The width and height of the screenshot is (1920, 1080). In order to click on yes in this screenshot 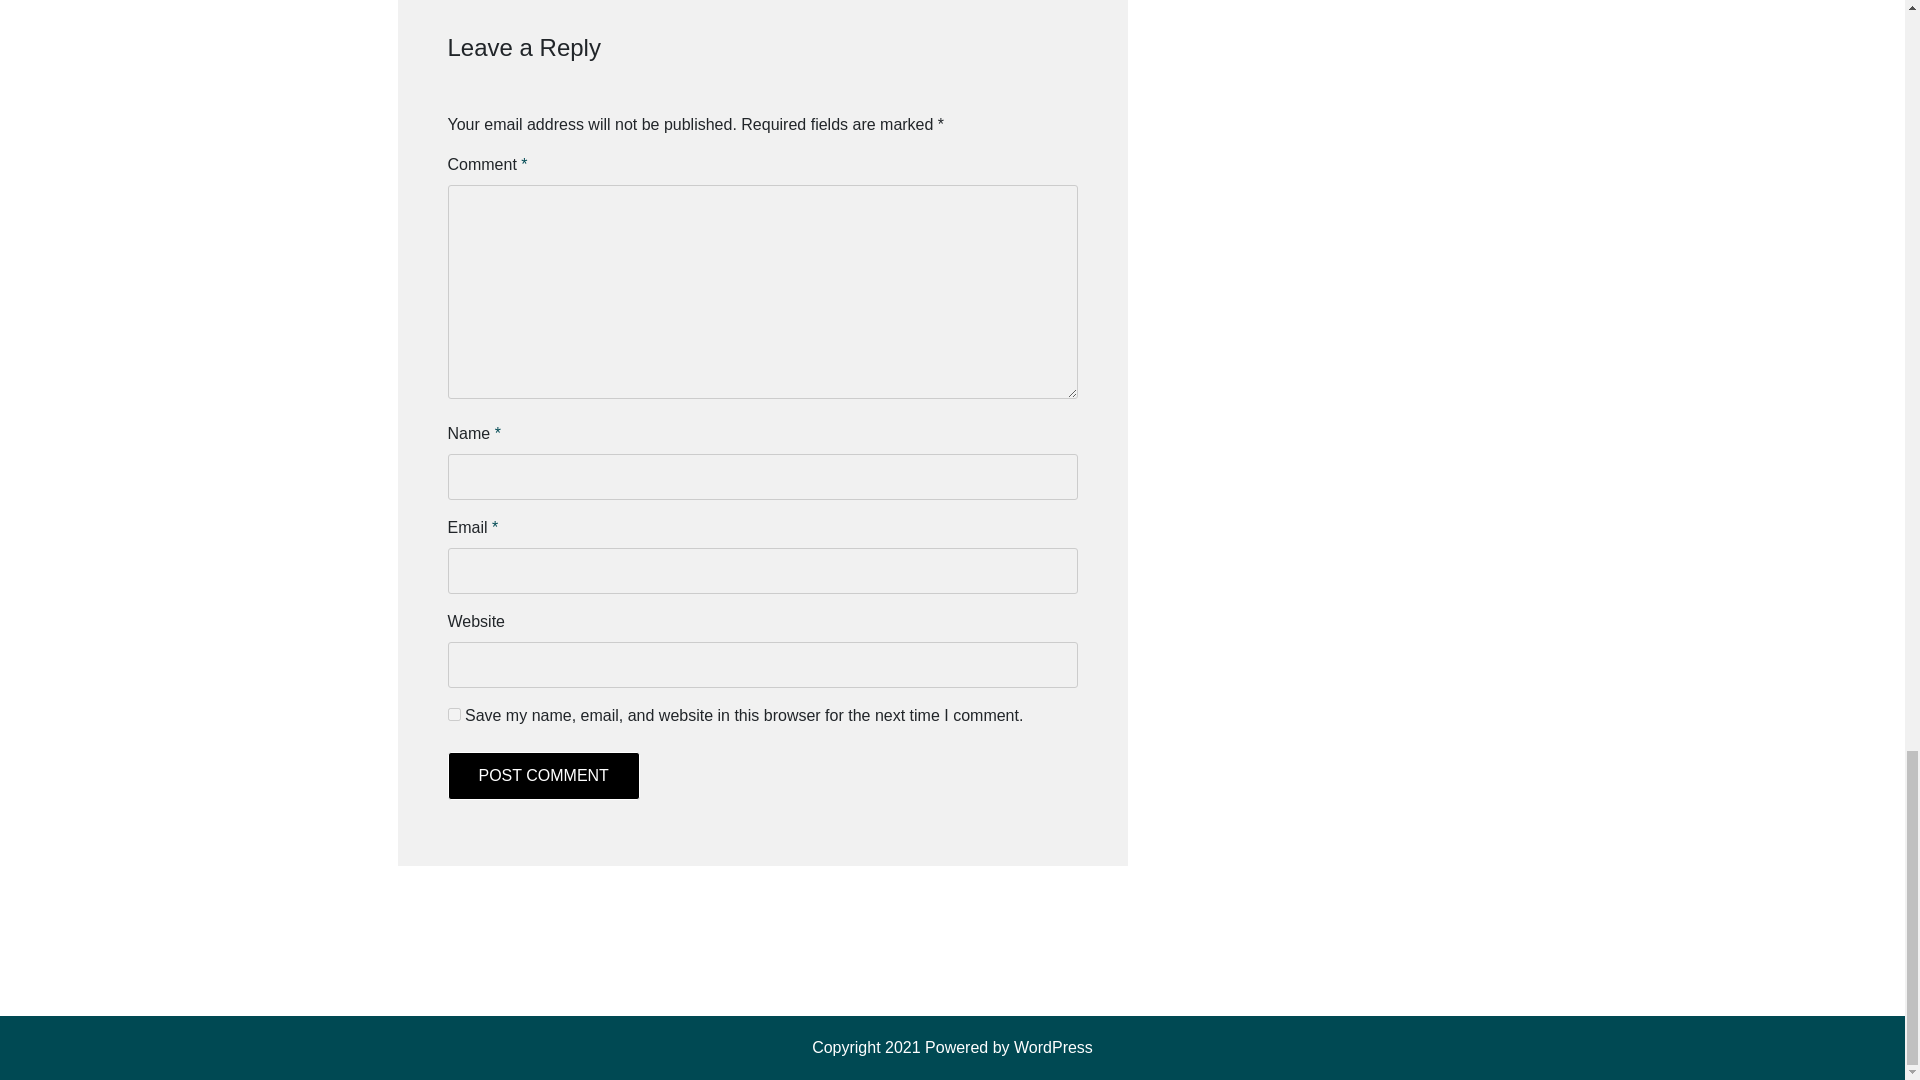, I will do `click(454, 714)`.